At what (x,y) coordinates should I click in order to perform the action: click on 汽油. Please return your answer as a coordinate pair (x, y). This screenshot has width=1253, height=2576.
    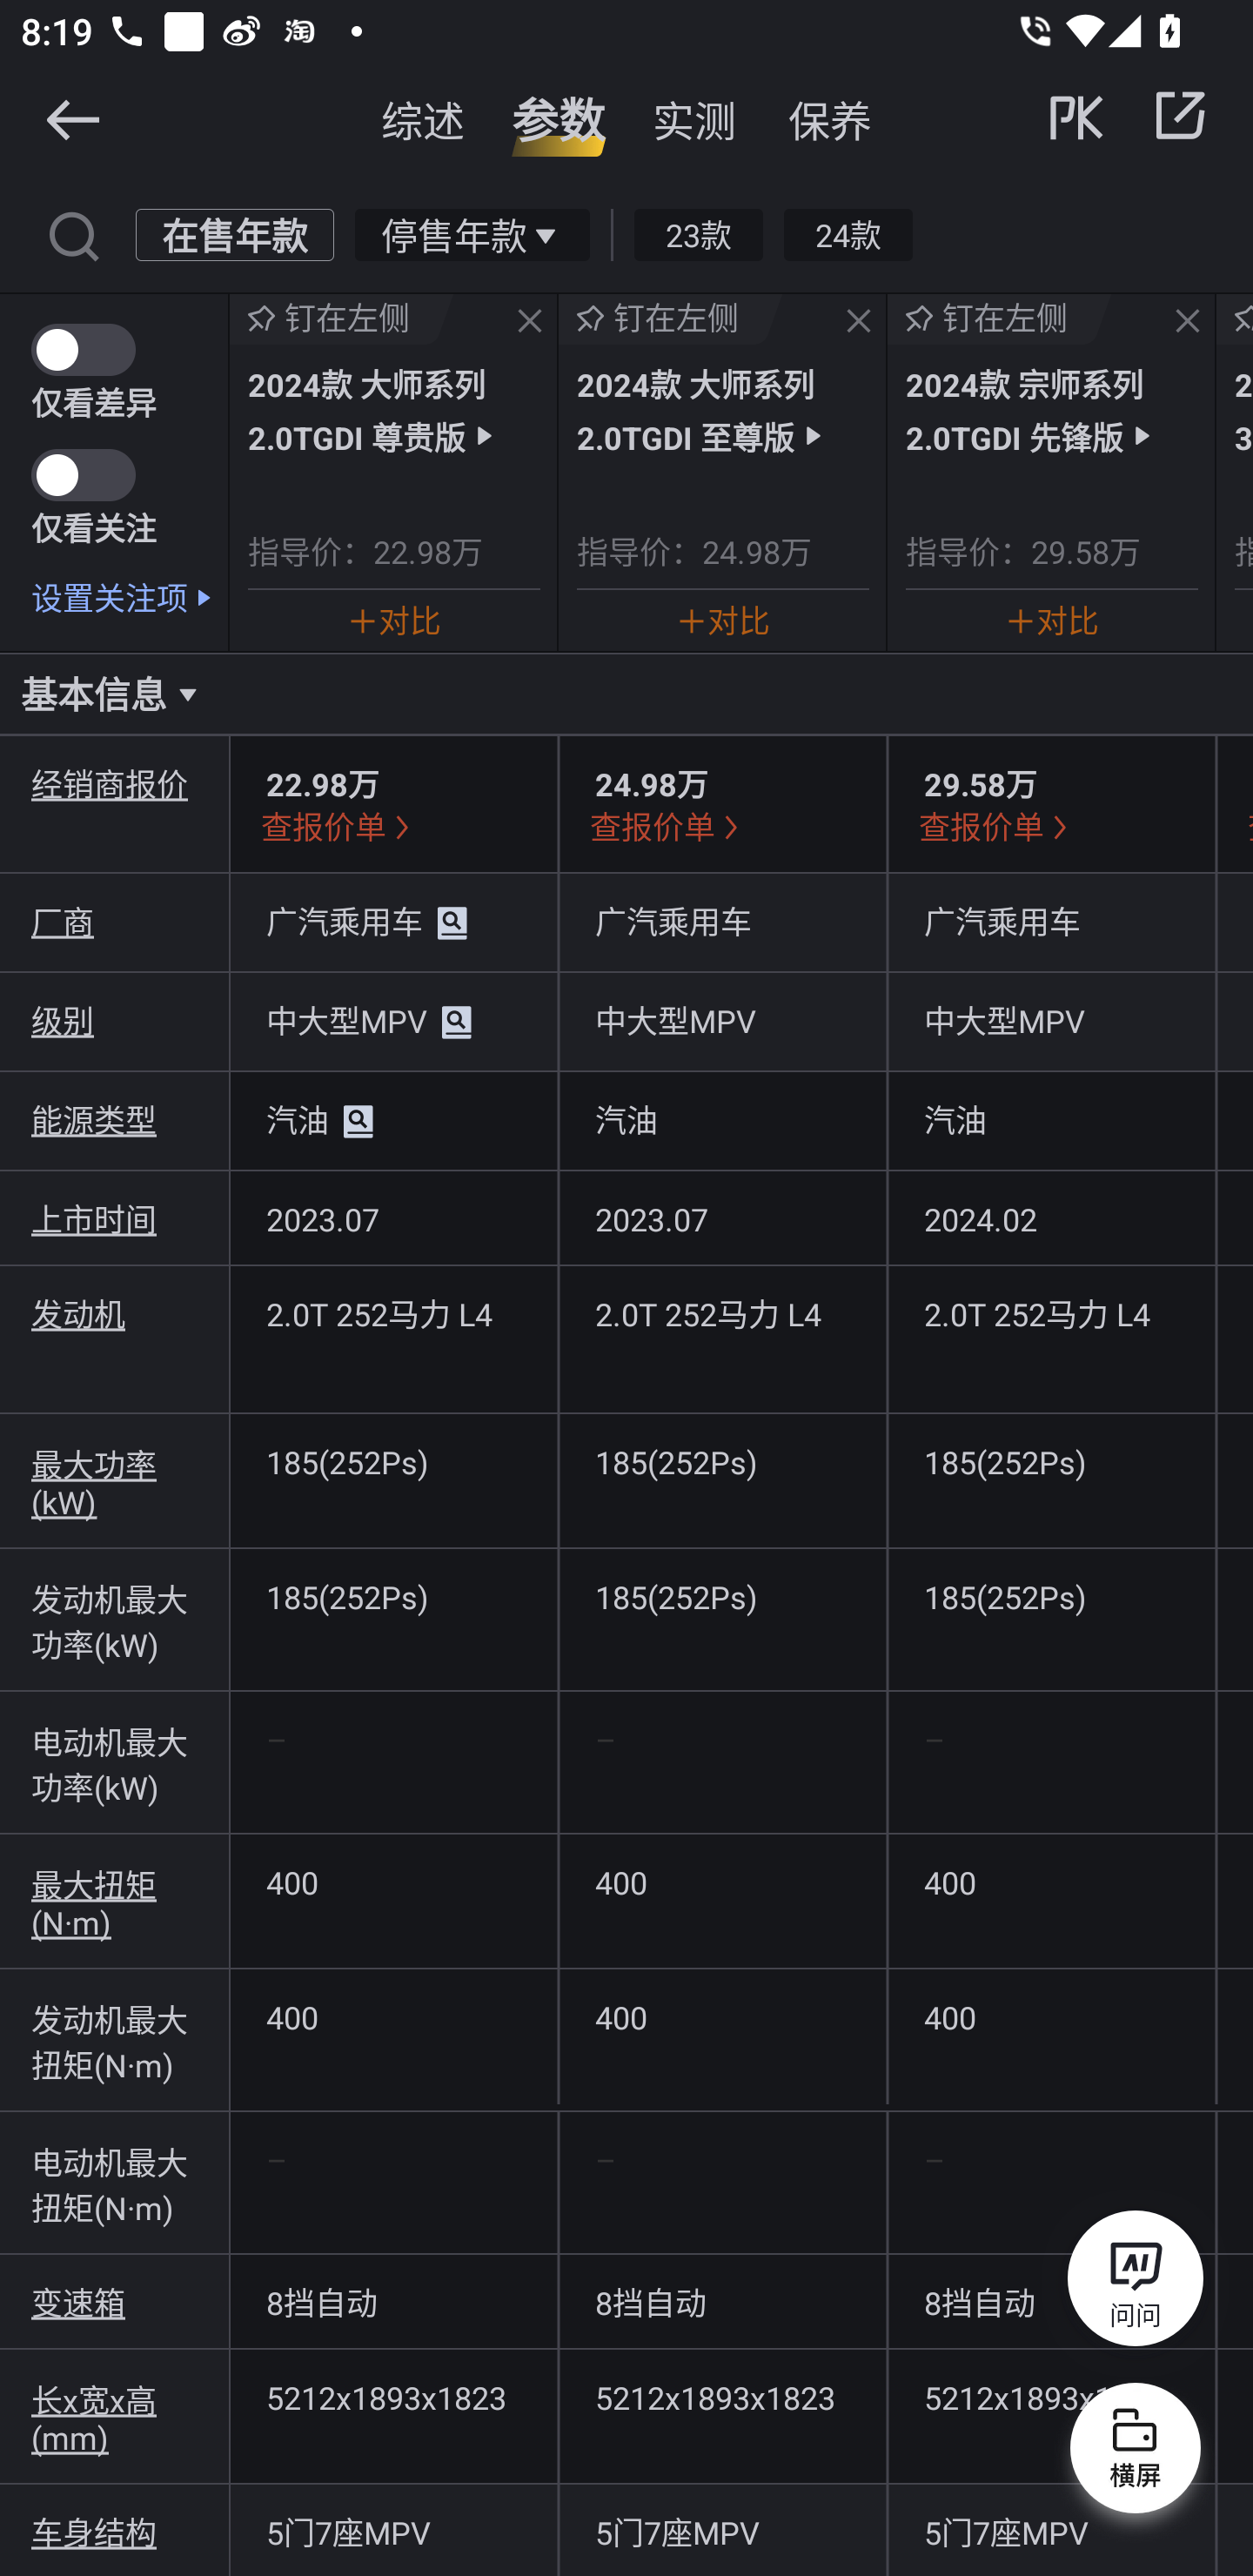
    Looking at the image, I should click on (722, 1119).